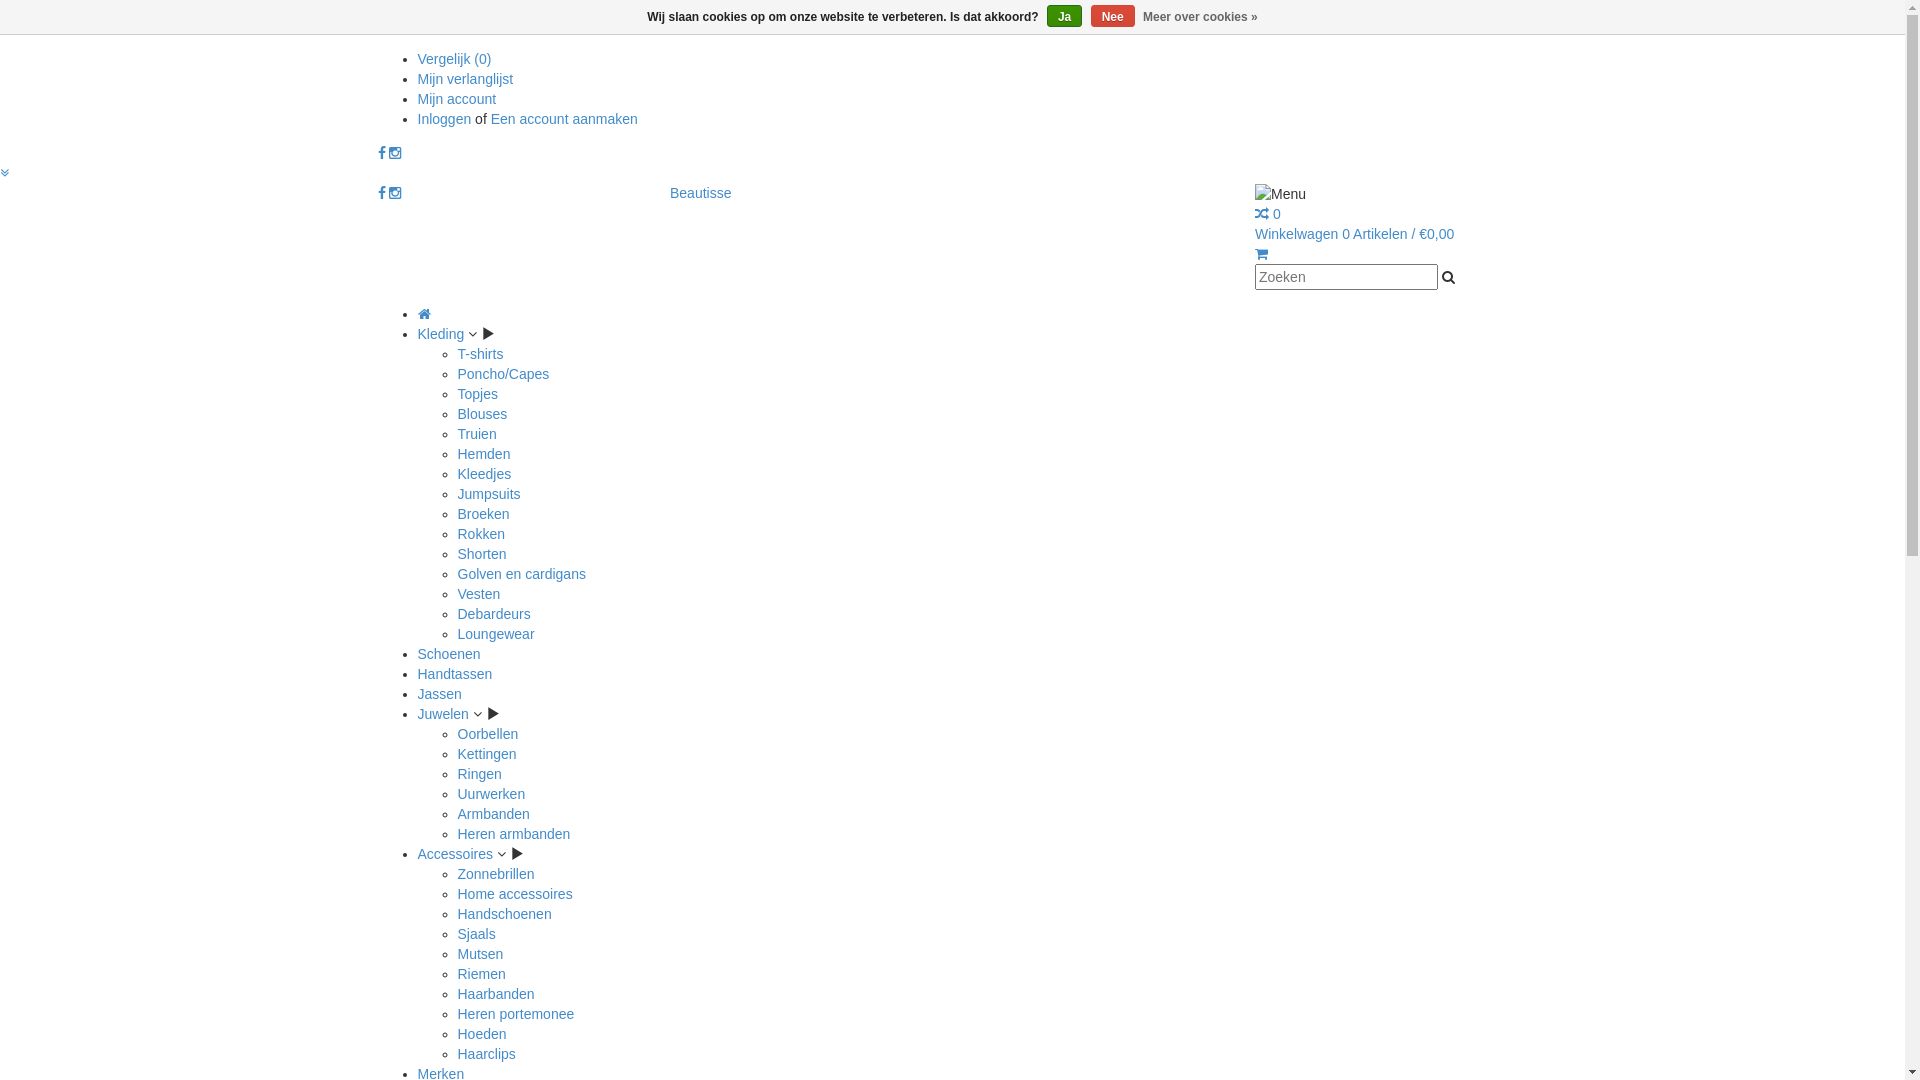 The width and height of the screenshot is (1920, 1080). What do you see at coordinates (480, 774) in the screenshot?
I see `Ringen` at bounding box center [480, 774].